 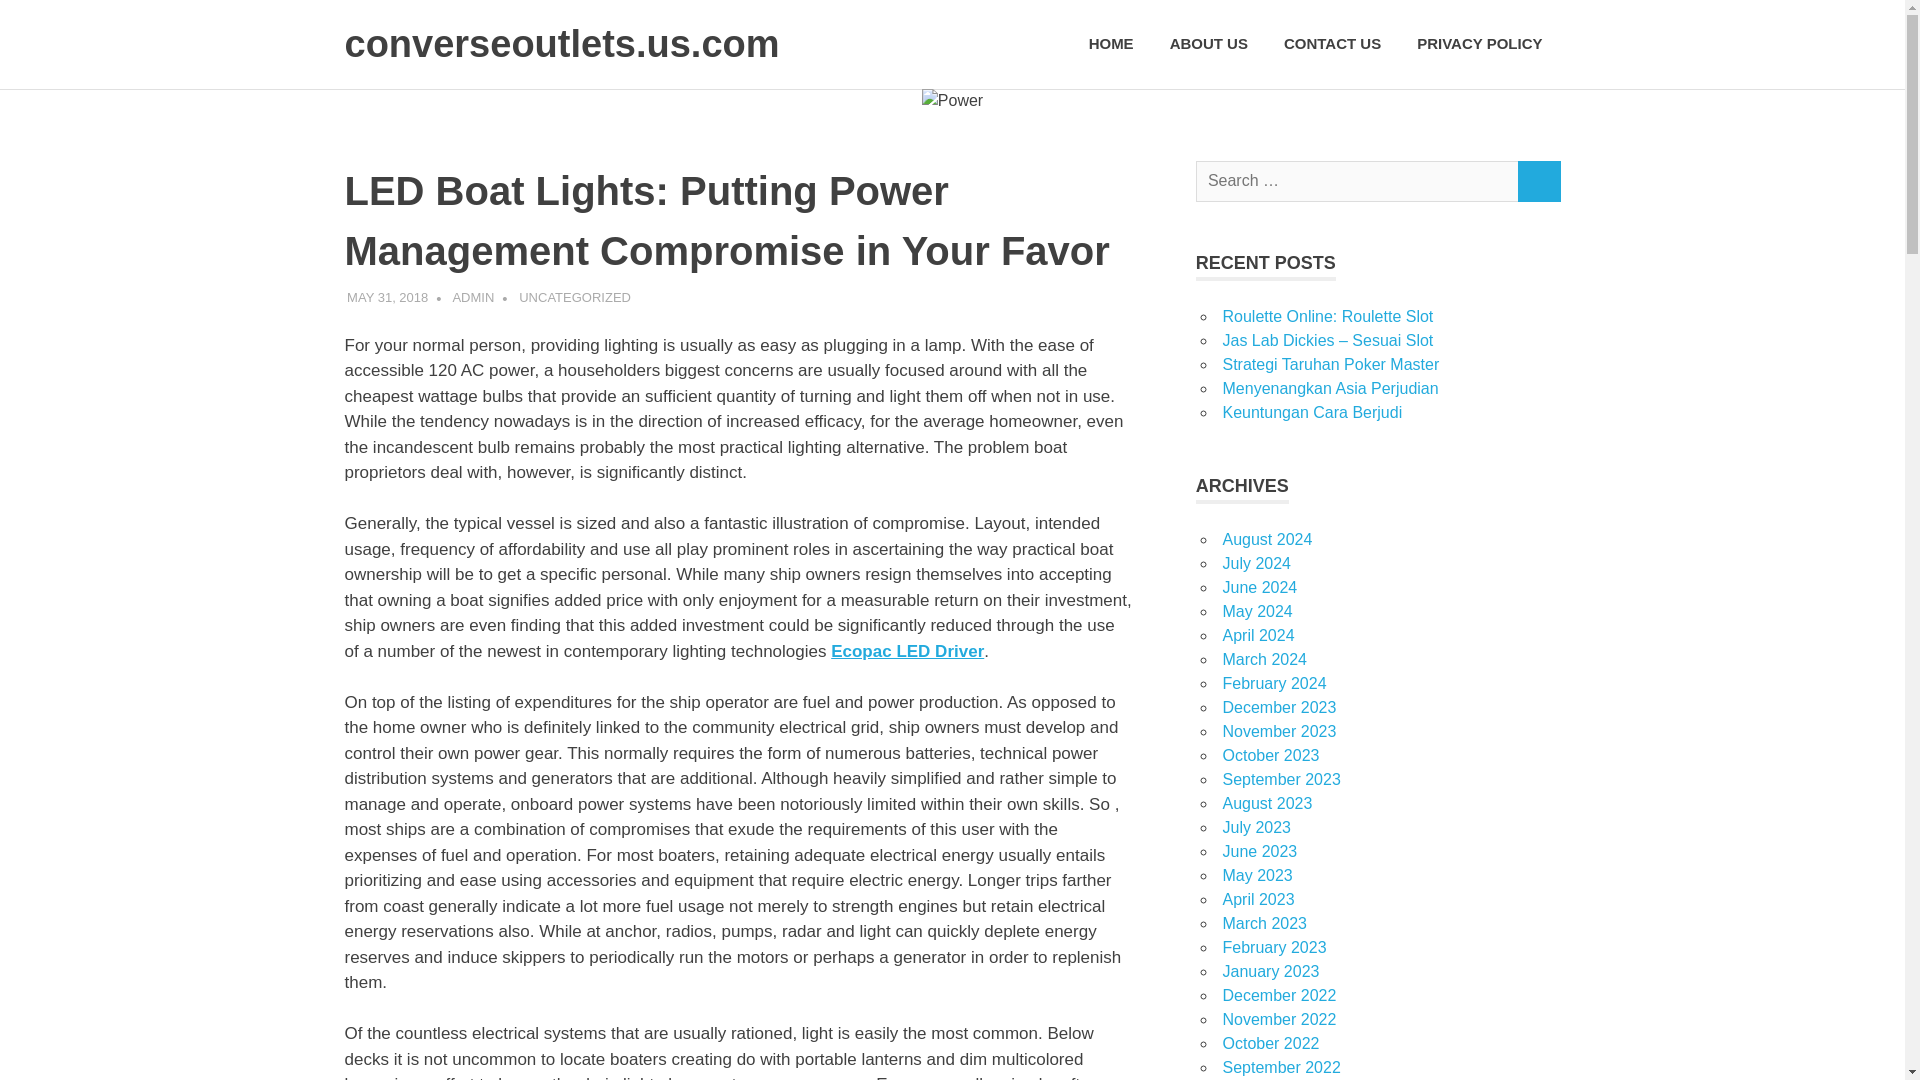 I want to click on July 2023, so click(x=1256, y=826).